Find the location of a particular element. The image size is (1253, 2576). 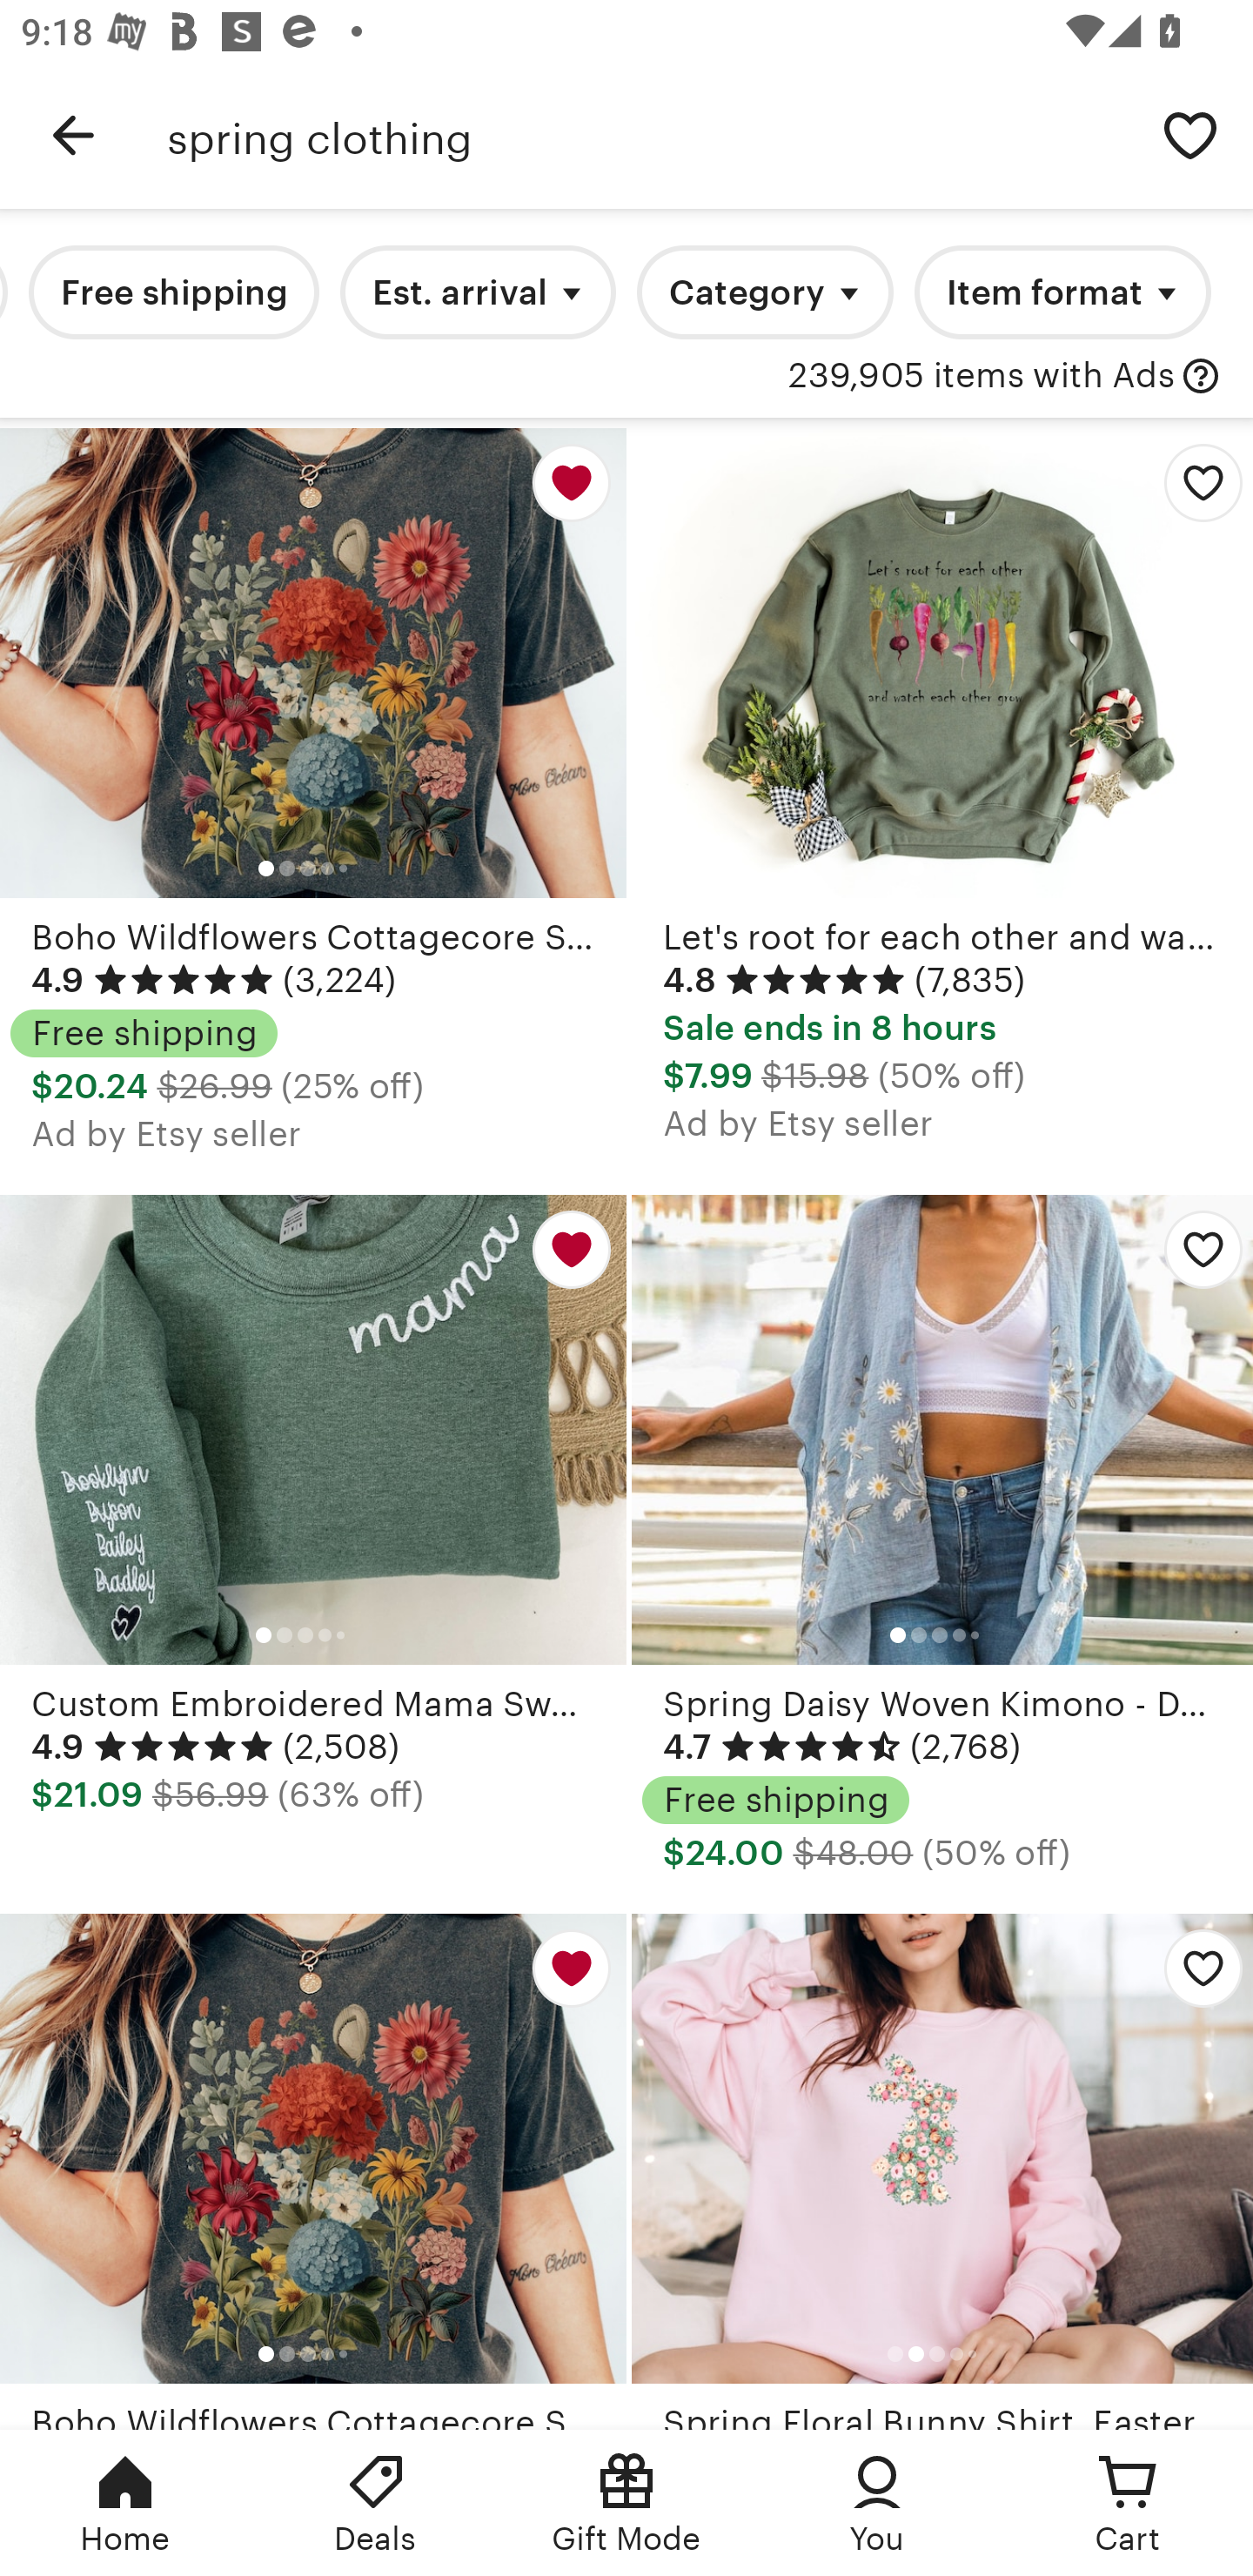

spring clothing is located at coordinates (647, 135).